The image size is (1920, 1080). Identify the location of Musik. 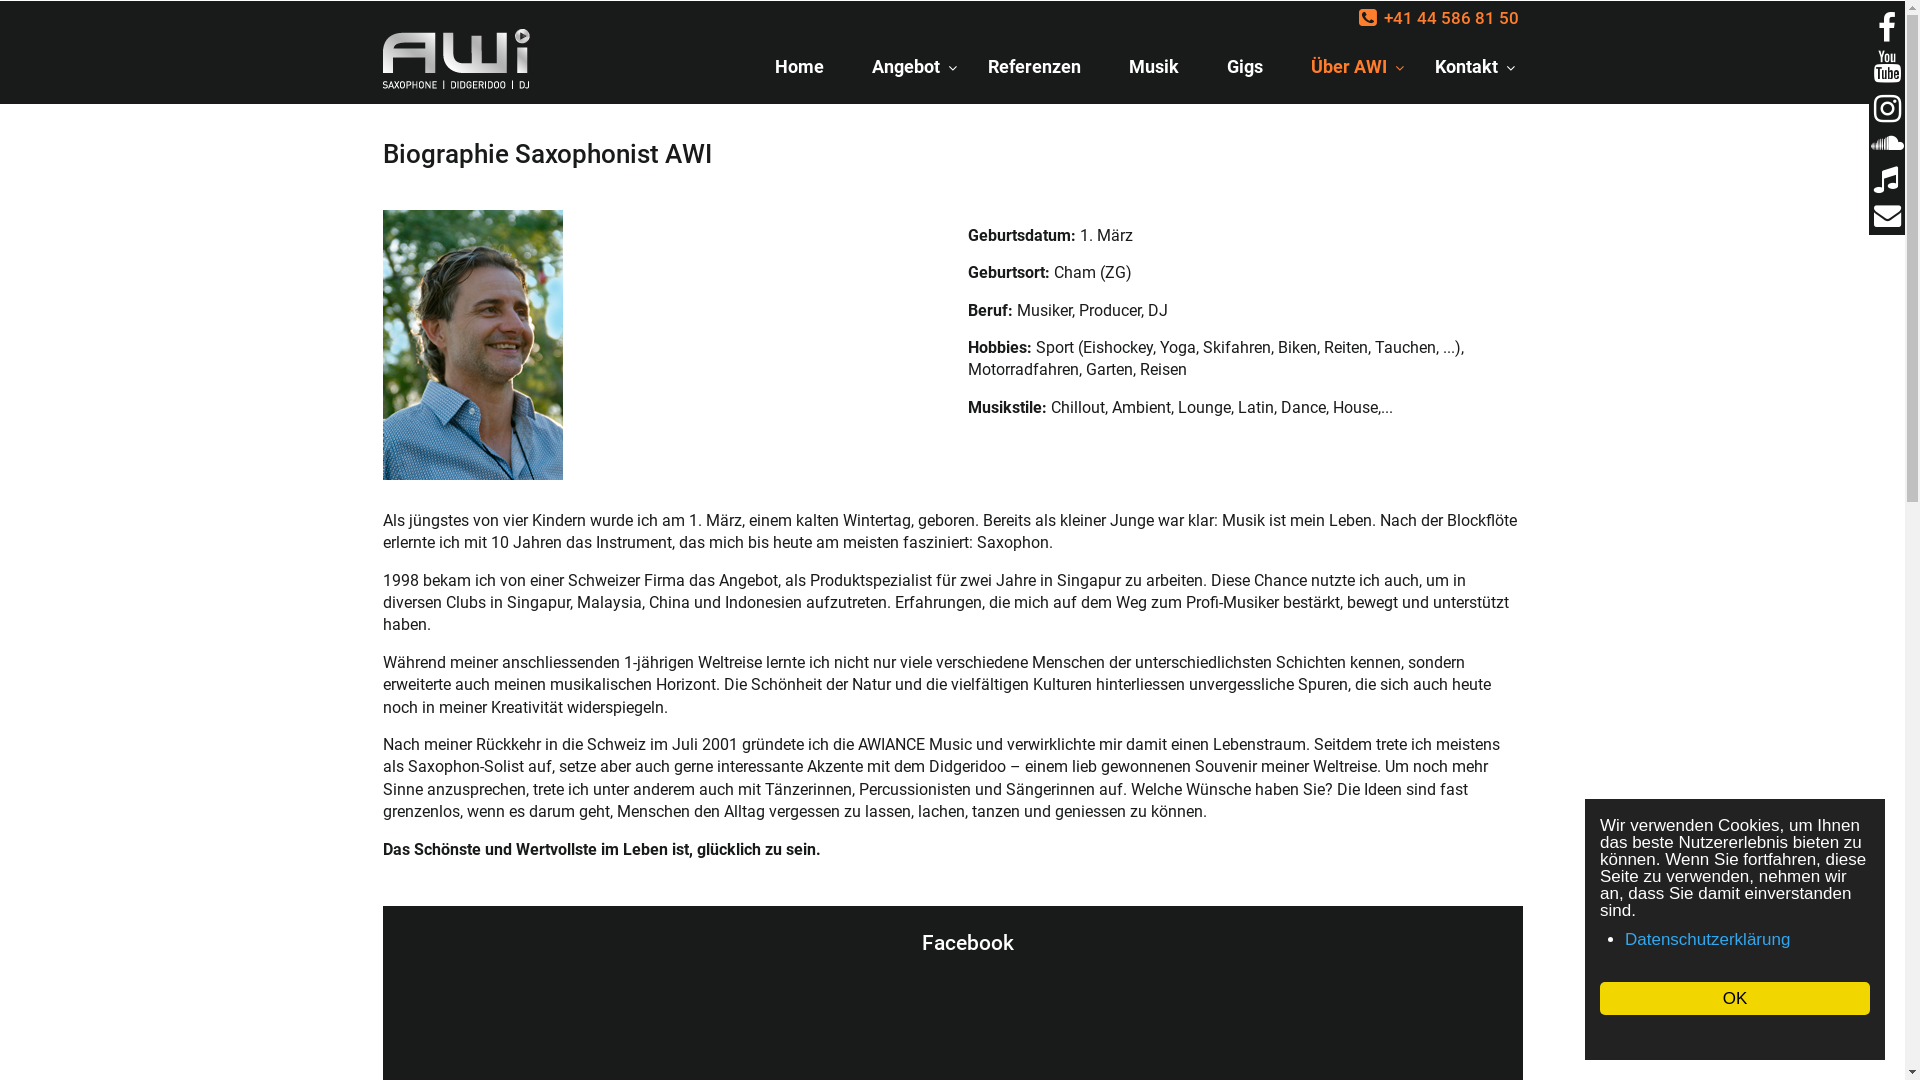
(1154, 66).